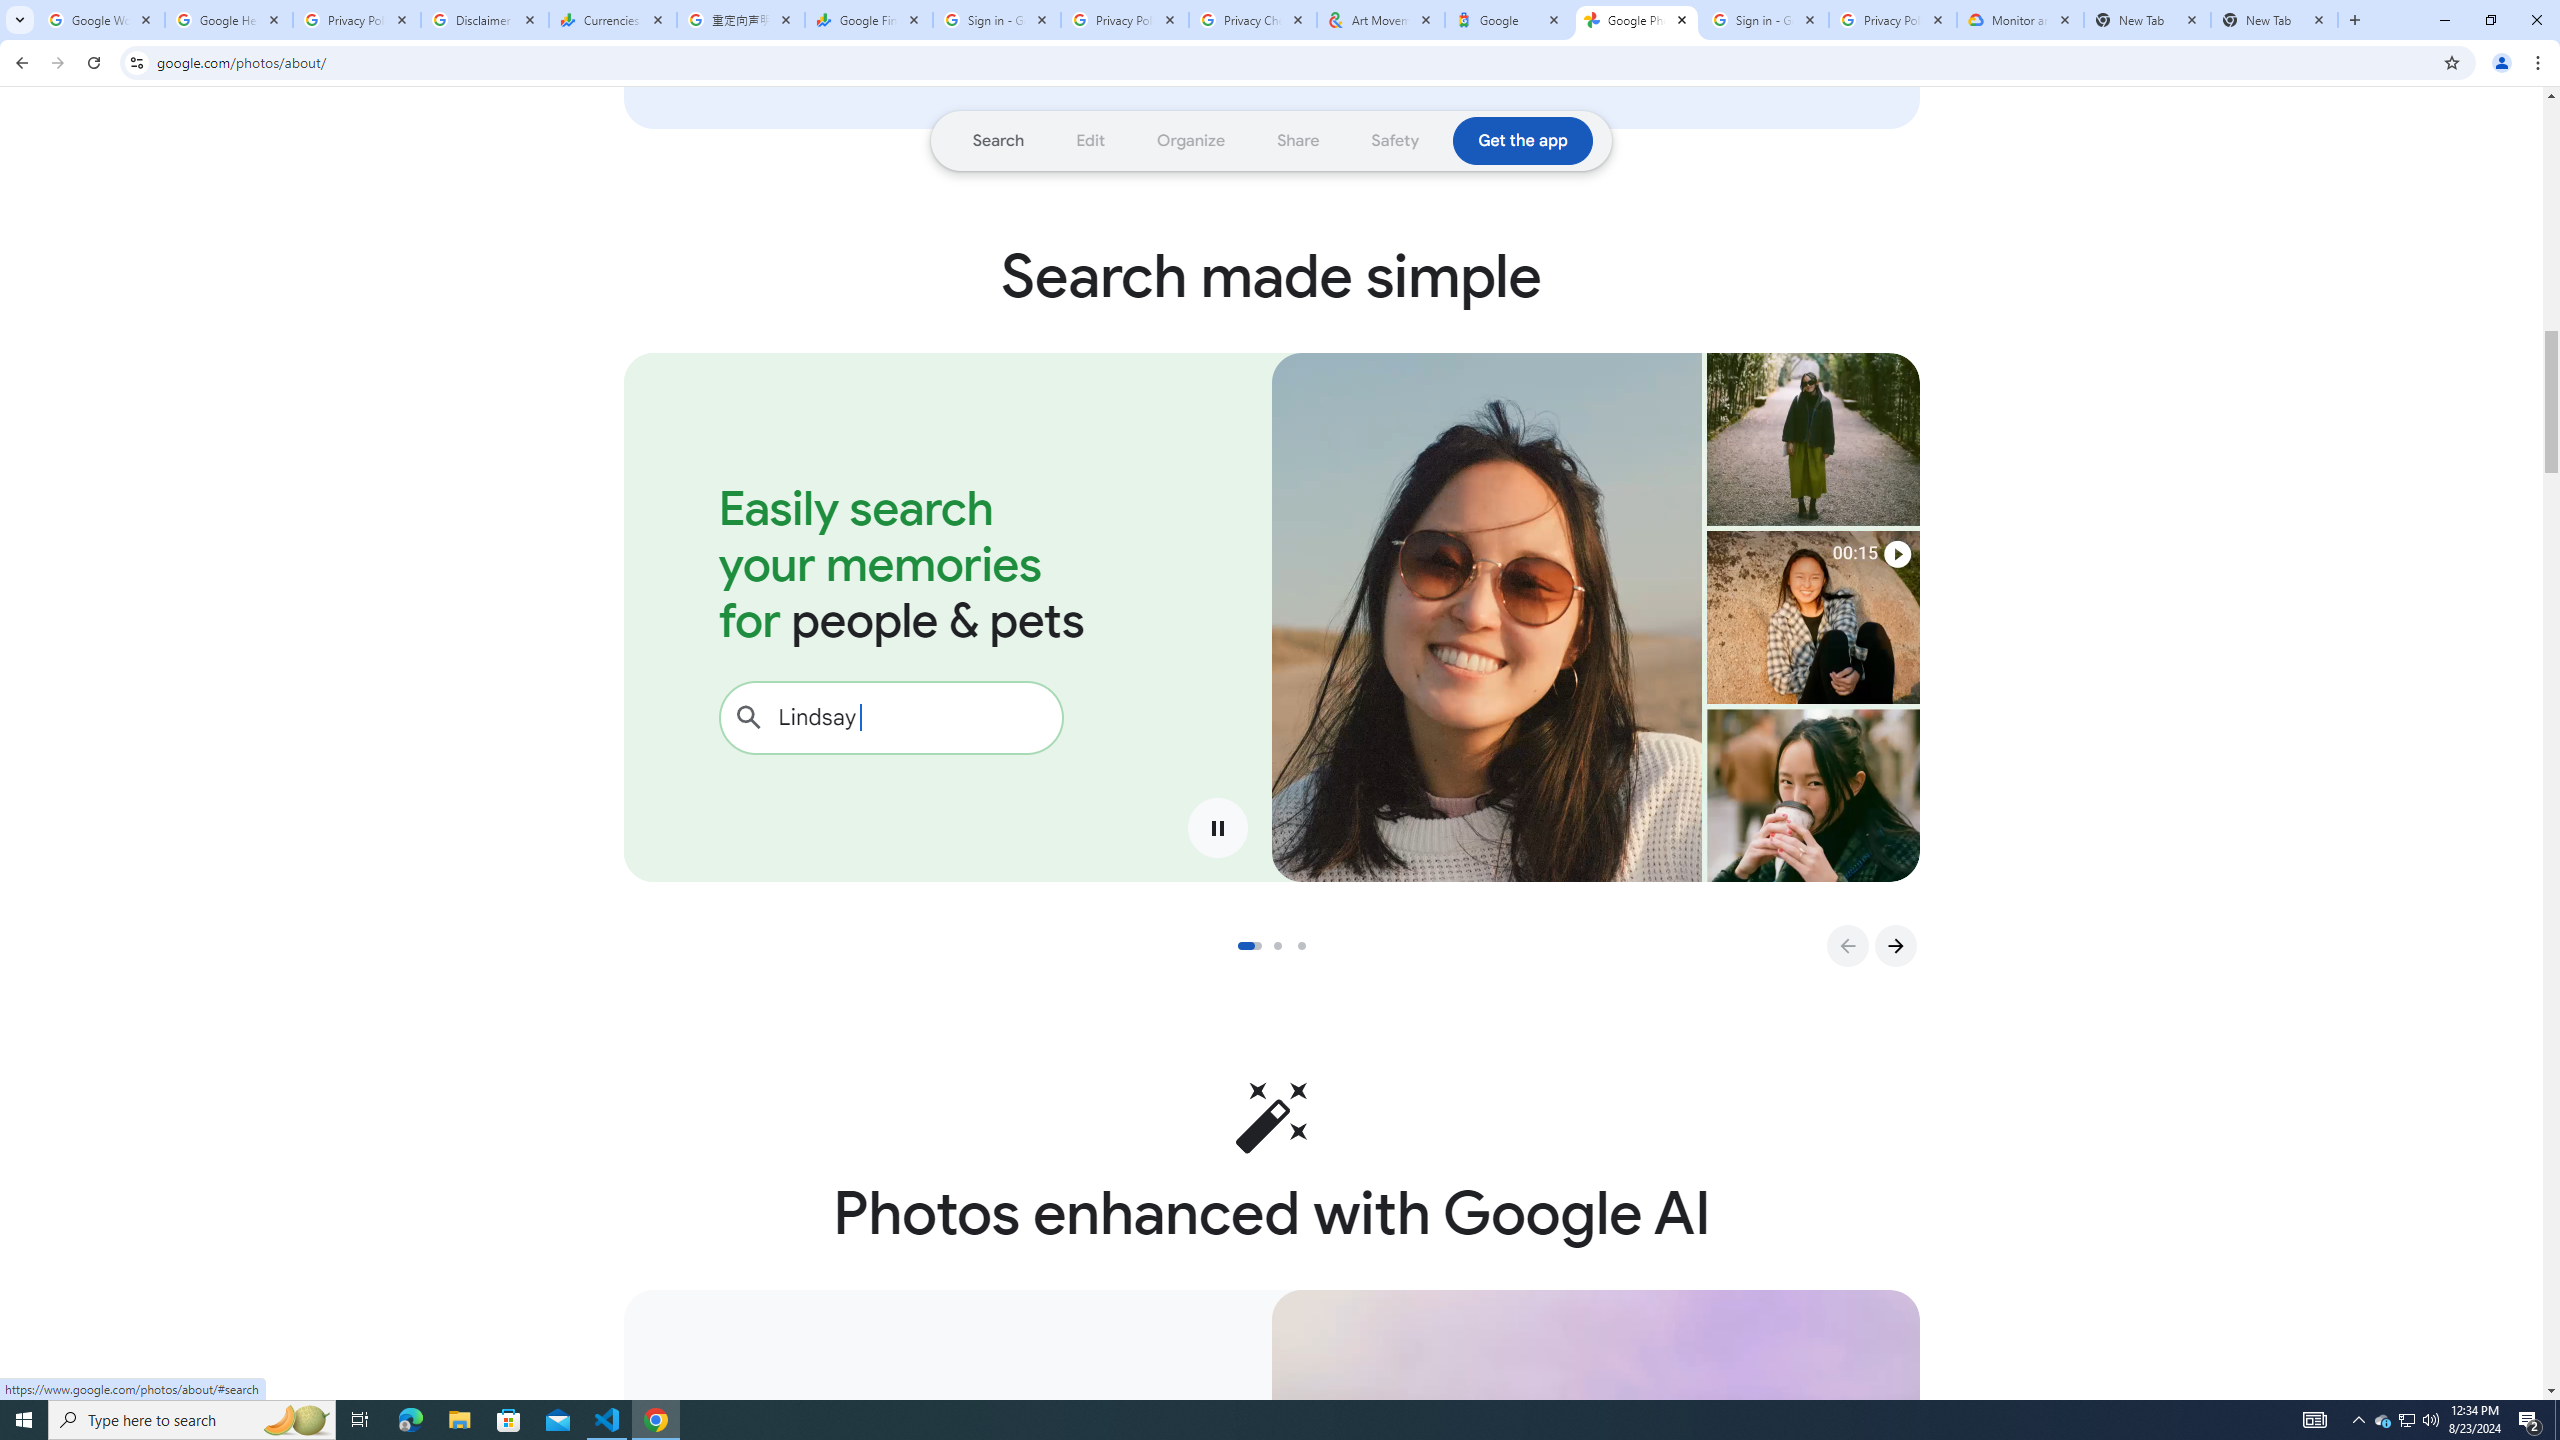 The width and height of the screenshot is (2560, 1440). I want to click on Download the Google Photos app, so click(1523, 140).